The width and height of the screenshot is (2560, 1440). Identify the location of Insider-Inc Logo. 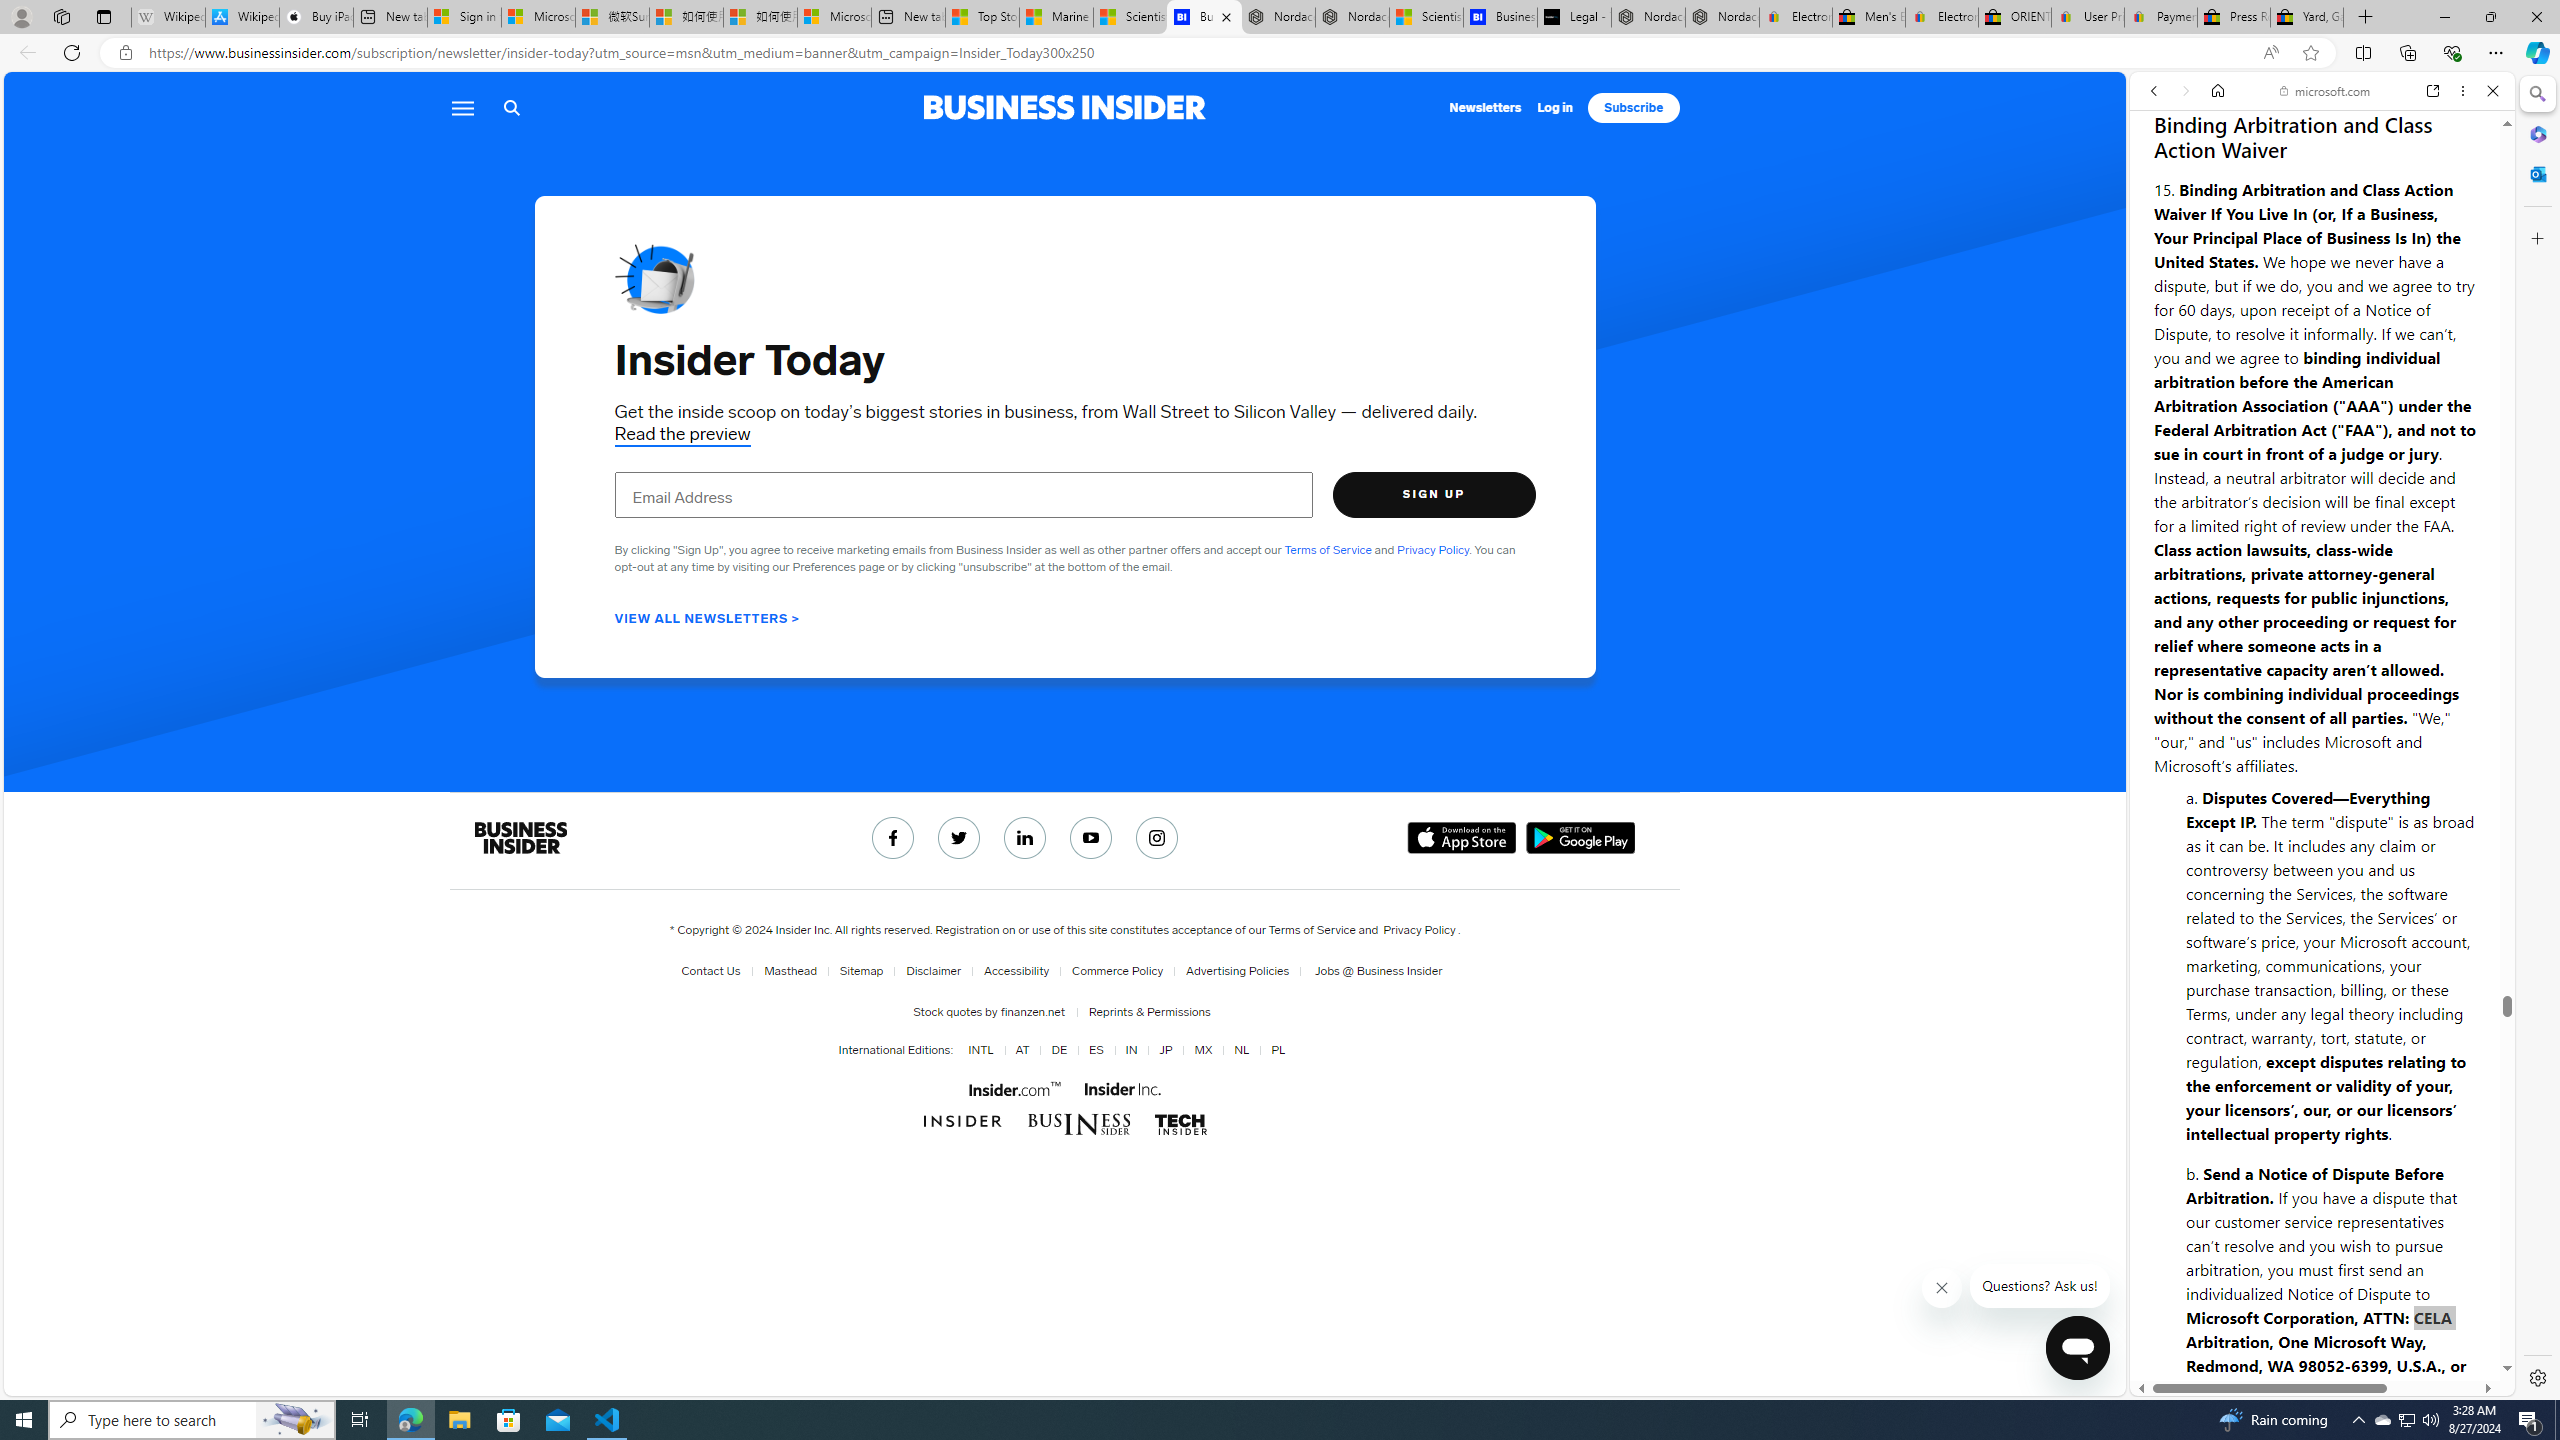
(1122, 1089).